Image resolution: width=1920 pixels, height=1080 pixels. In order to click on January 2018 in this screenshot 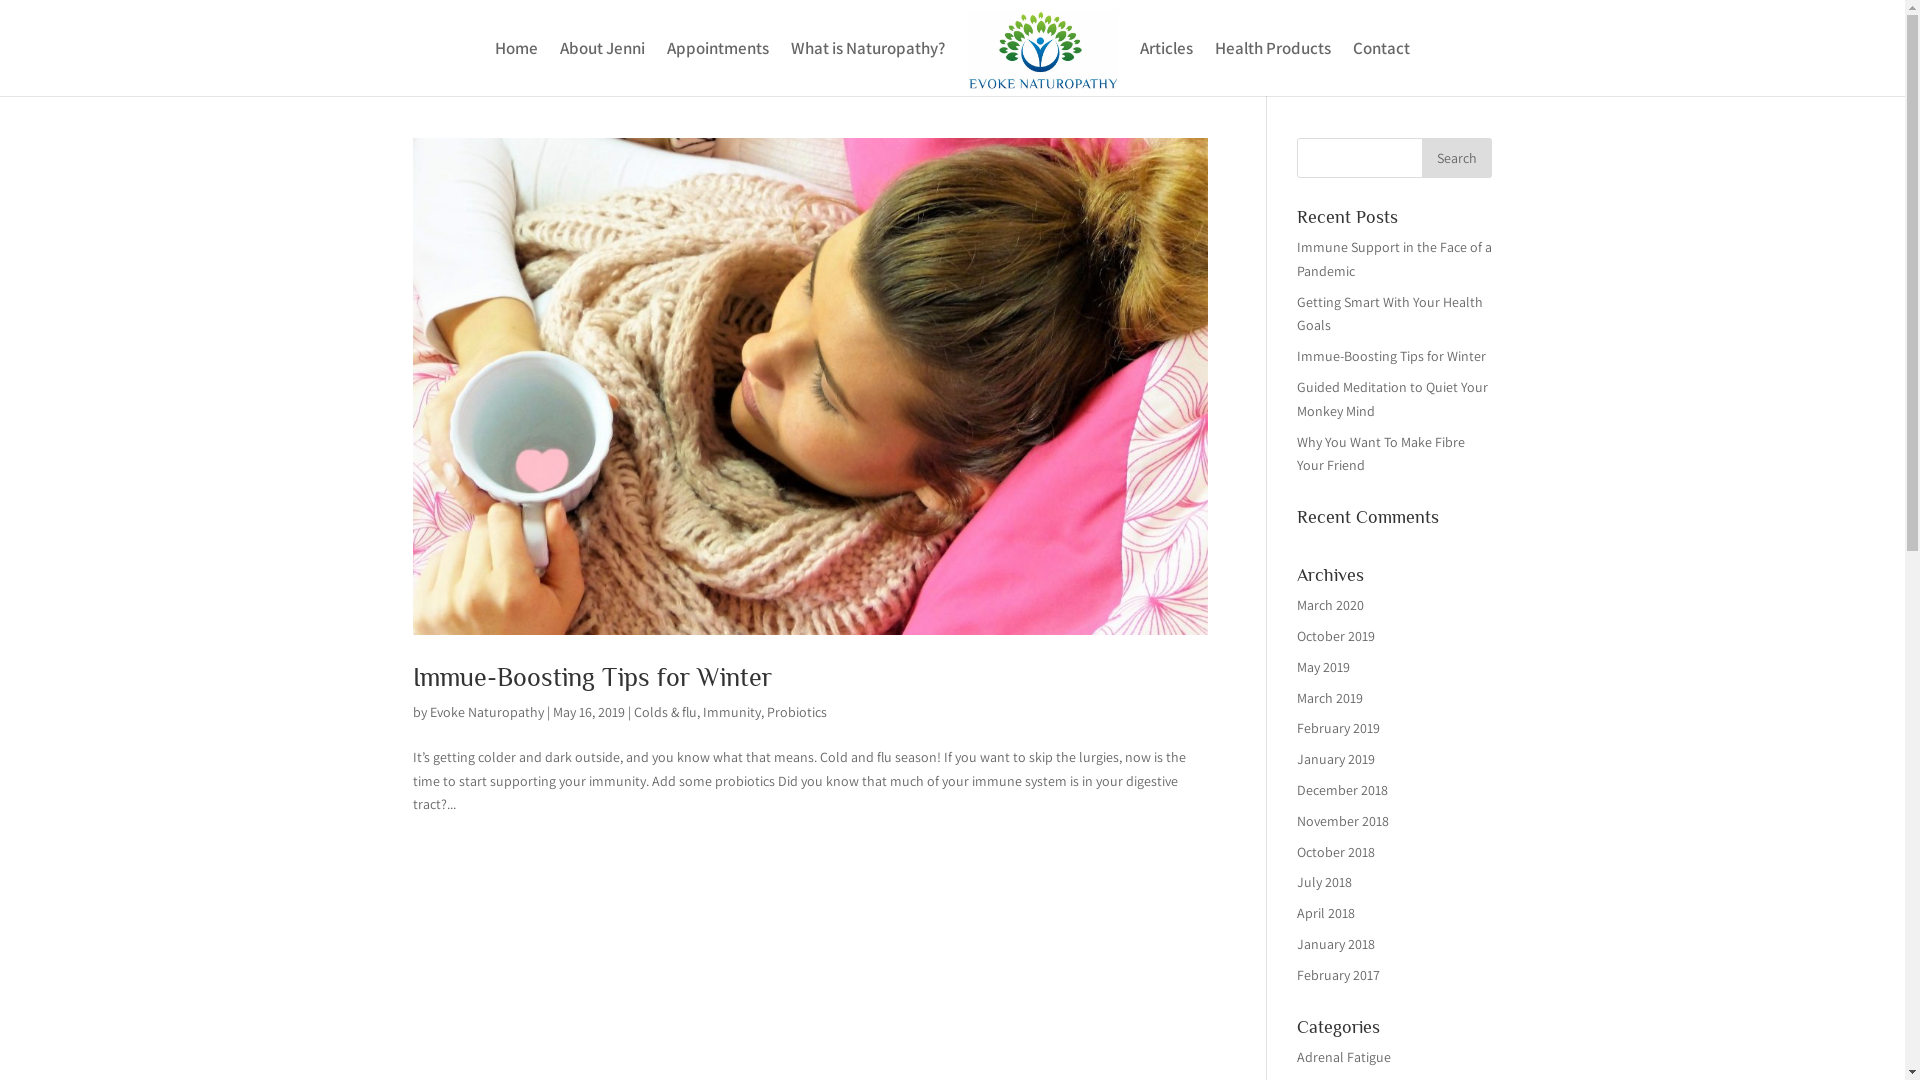, I will do `click(1336, 944)`.